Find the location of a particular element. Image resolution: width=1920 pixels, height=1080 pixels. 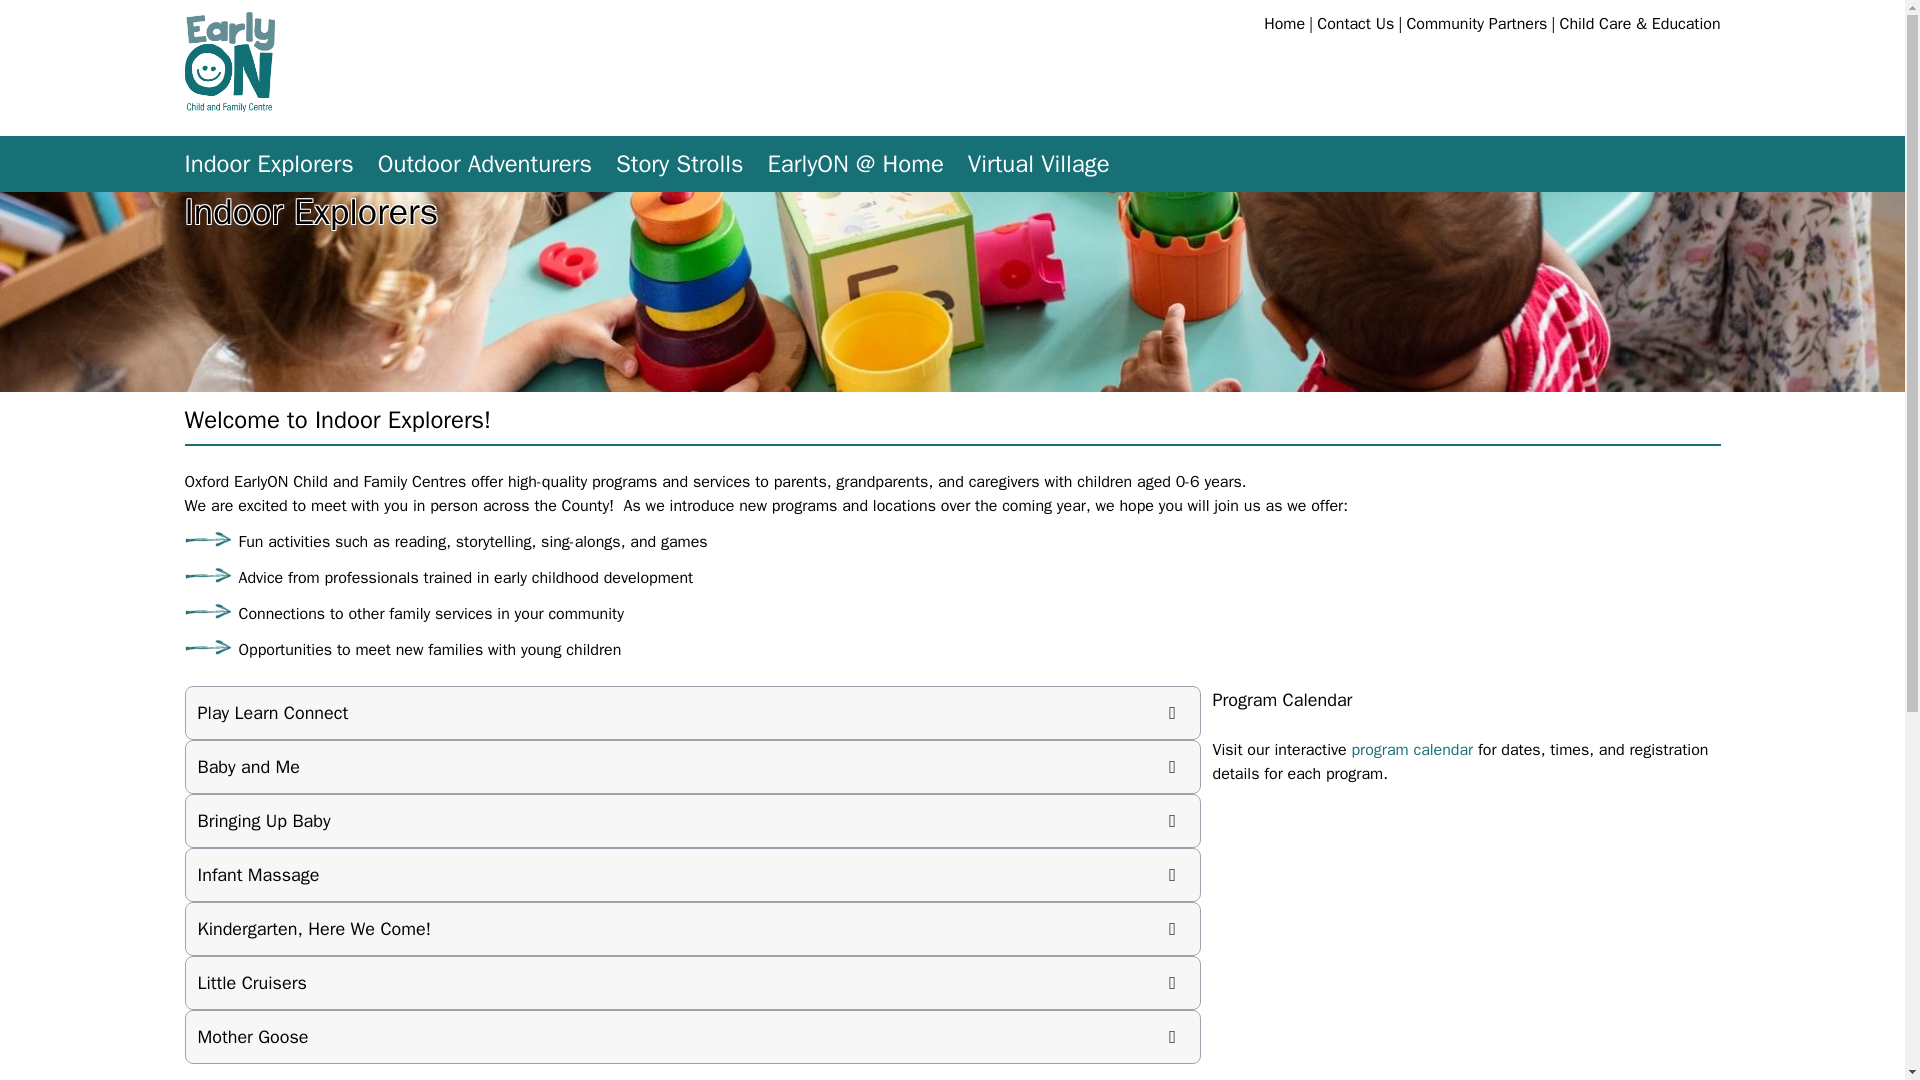

Home is located at coordinates (1284, 24).